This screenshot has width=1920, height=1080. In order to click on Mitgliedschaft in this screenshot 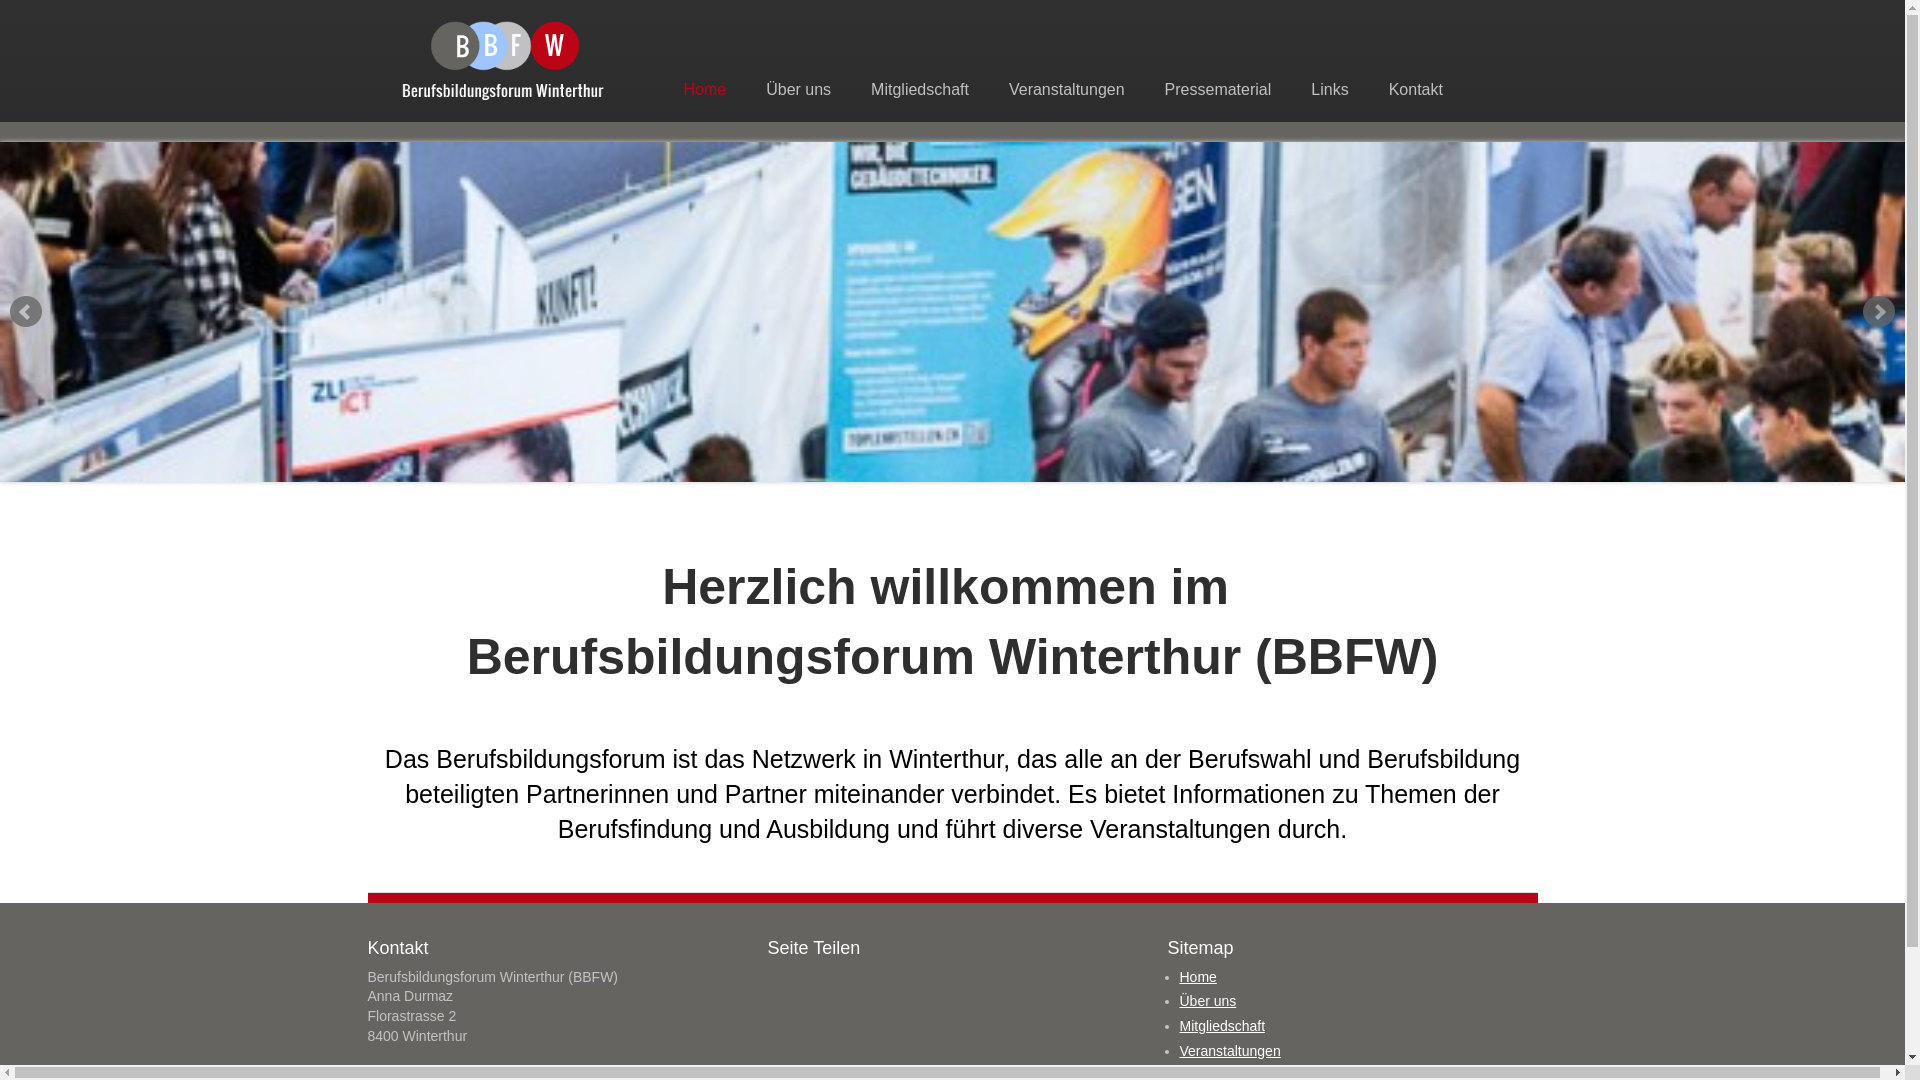, I will do `click(920, 90)`.